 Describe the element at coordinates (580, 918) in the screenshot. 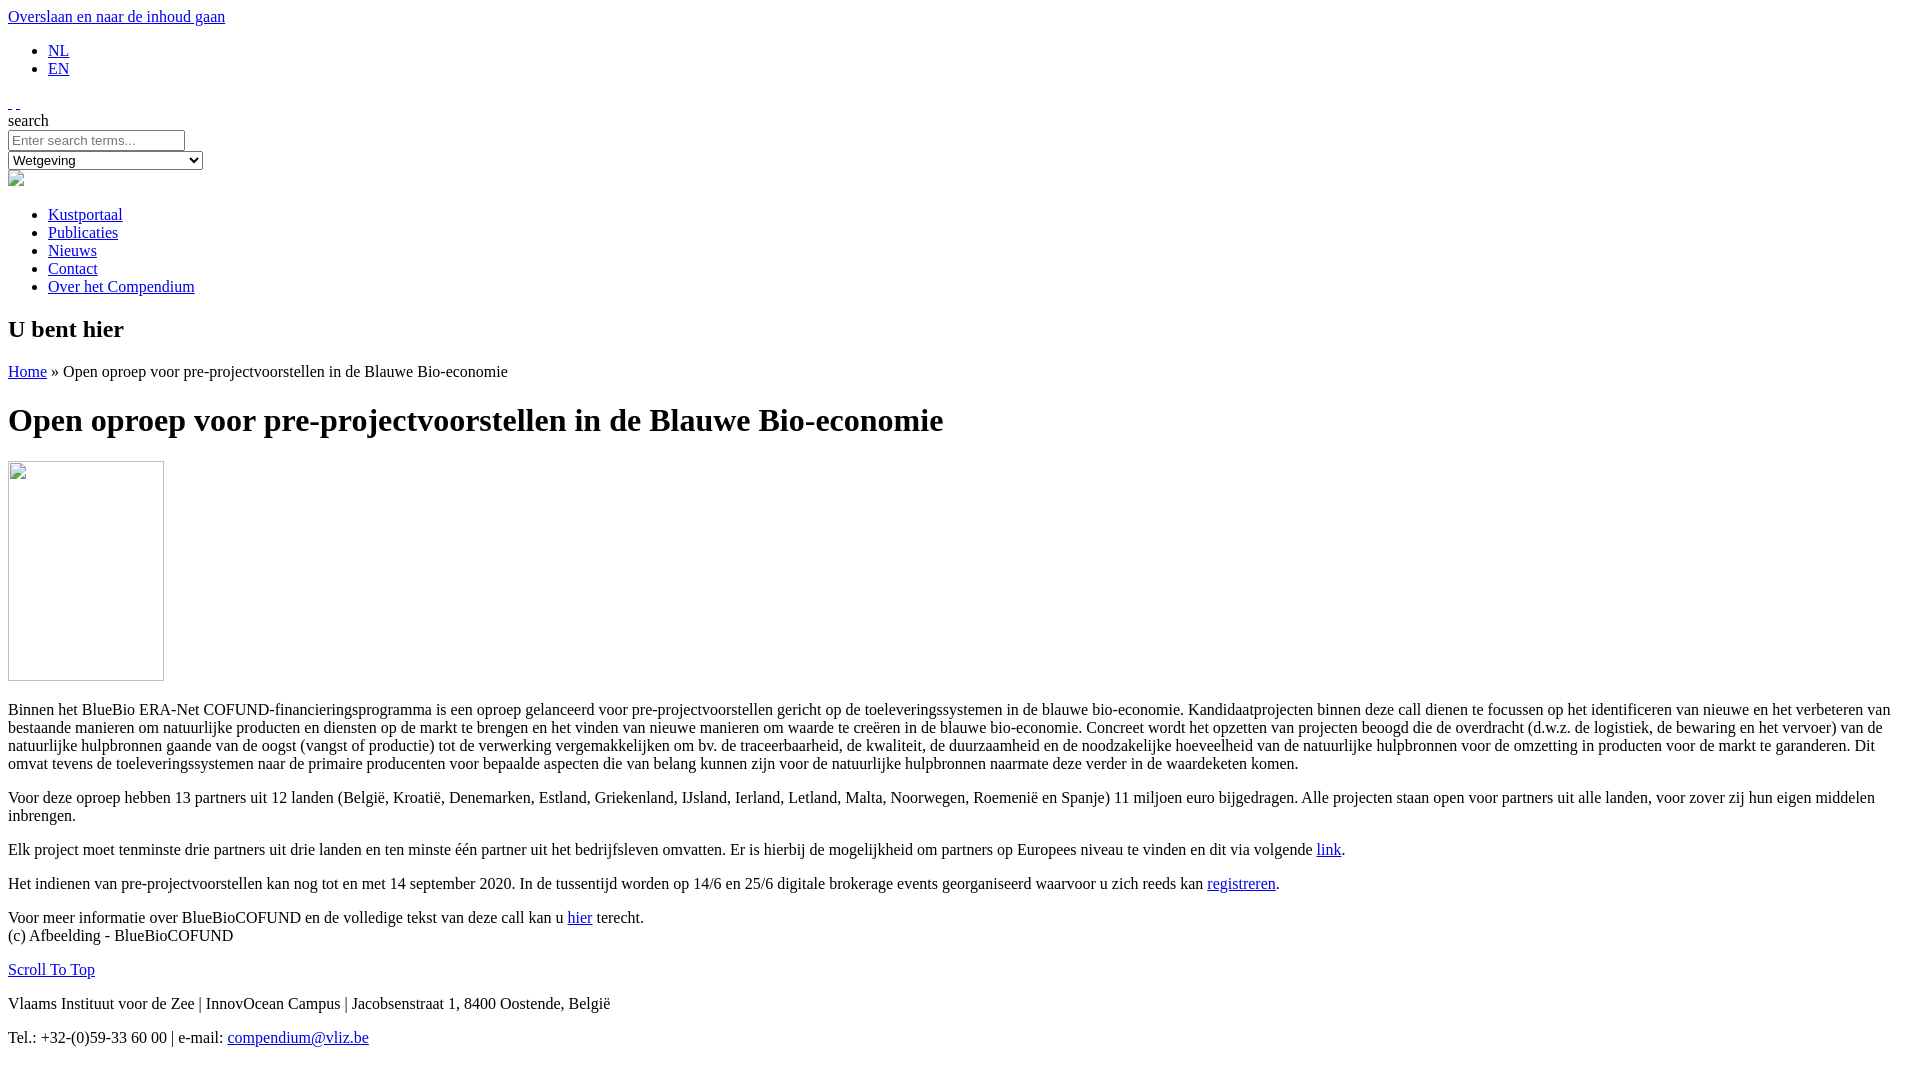

I see `hier` at that location.